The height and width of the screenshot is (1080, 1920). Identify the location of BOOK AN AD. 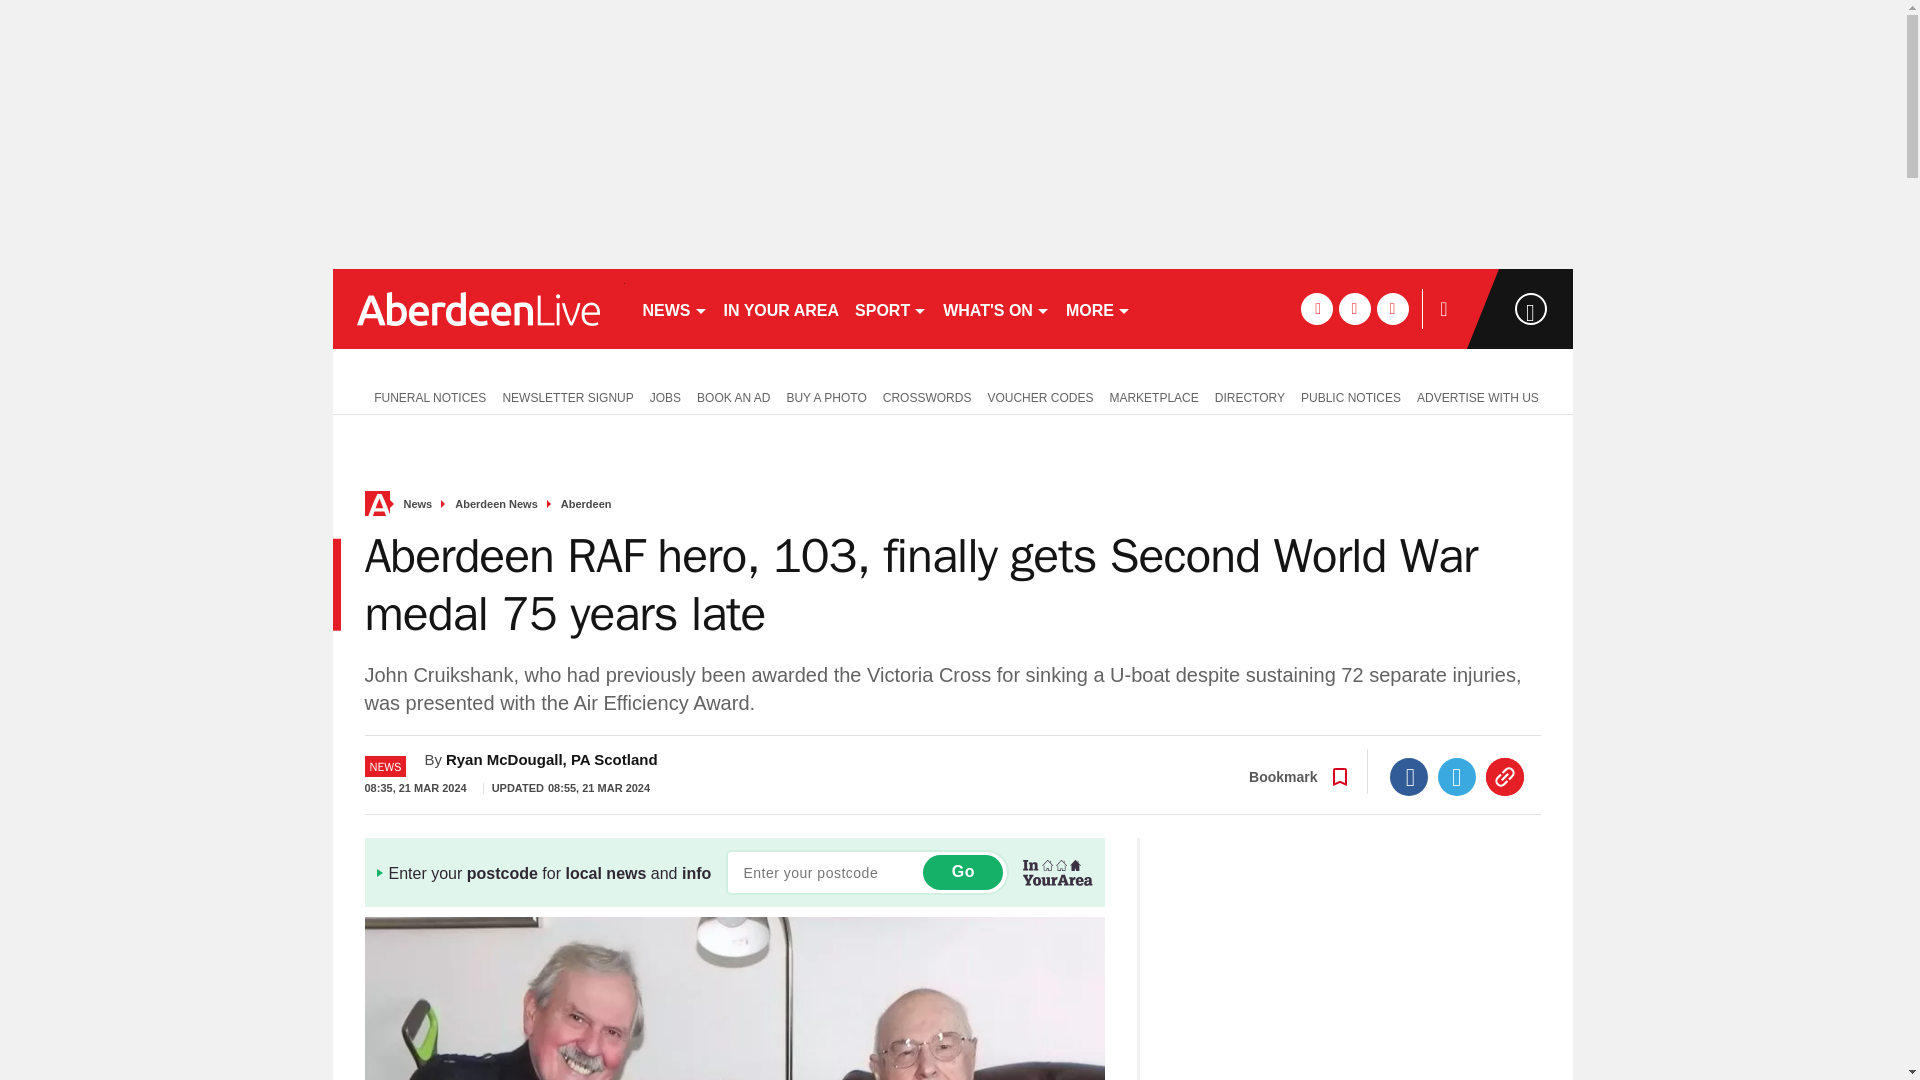
(733, 396).